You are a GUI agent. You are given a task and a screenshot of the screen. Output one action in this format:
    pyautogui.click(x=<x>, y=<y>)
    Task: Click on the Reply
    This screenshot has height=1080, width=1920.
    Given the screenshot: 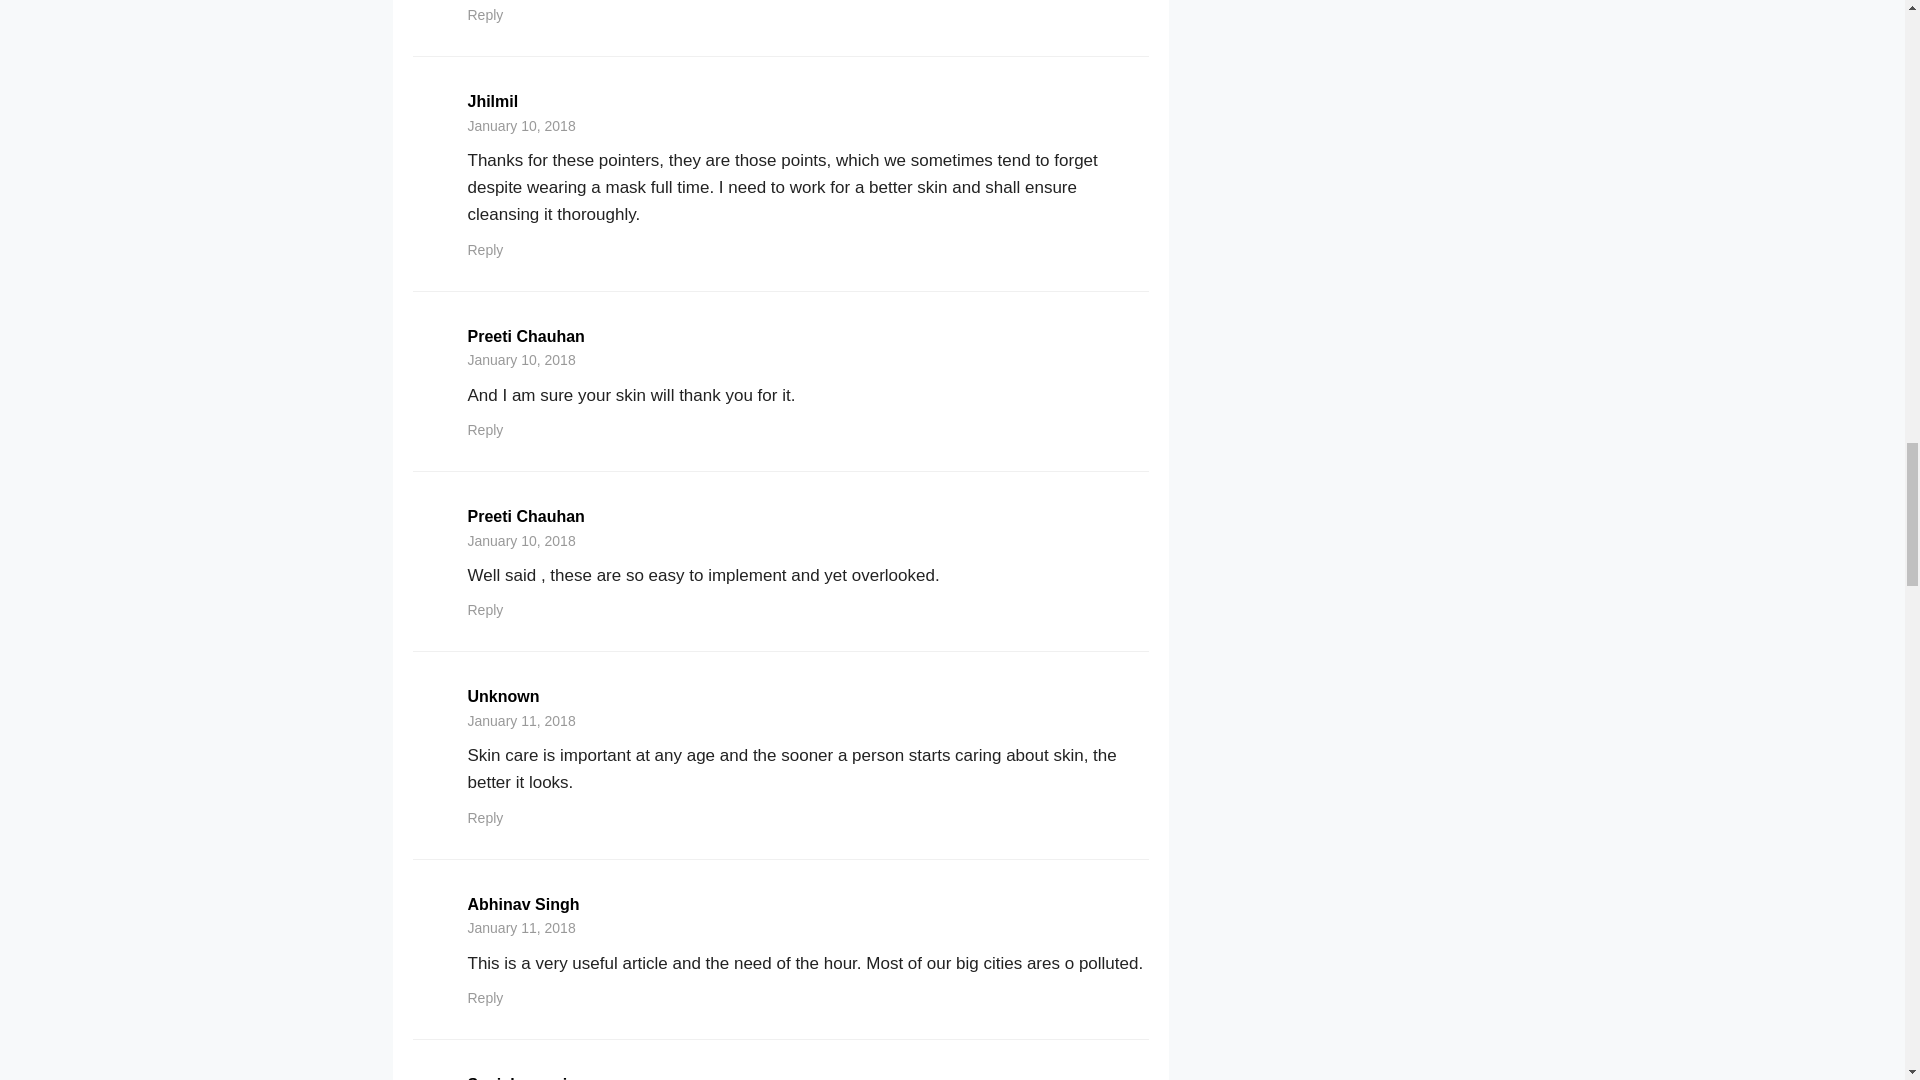 What is the action you would take?
    pyautogui.click(x=486, y=14)
    